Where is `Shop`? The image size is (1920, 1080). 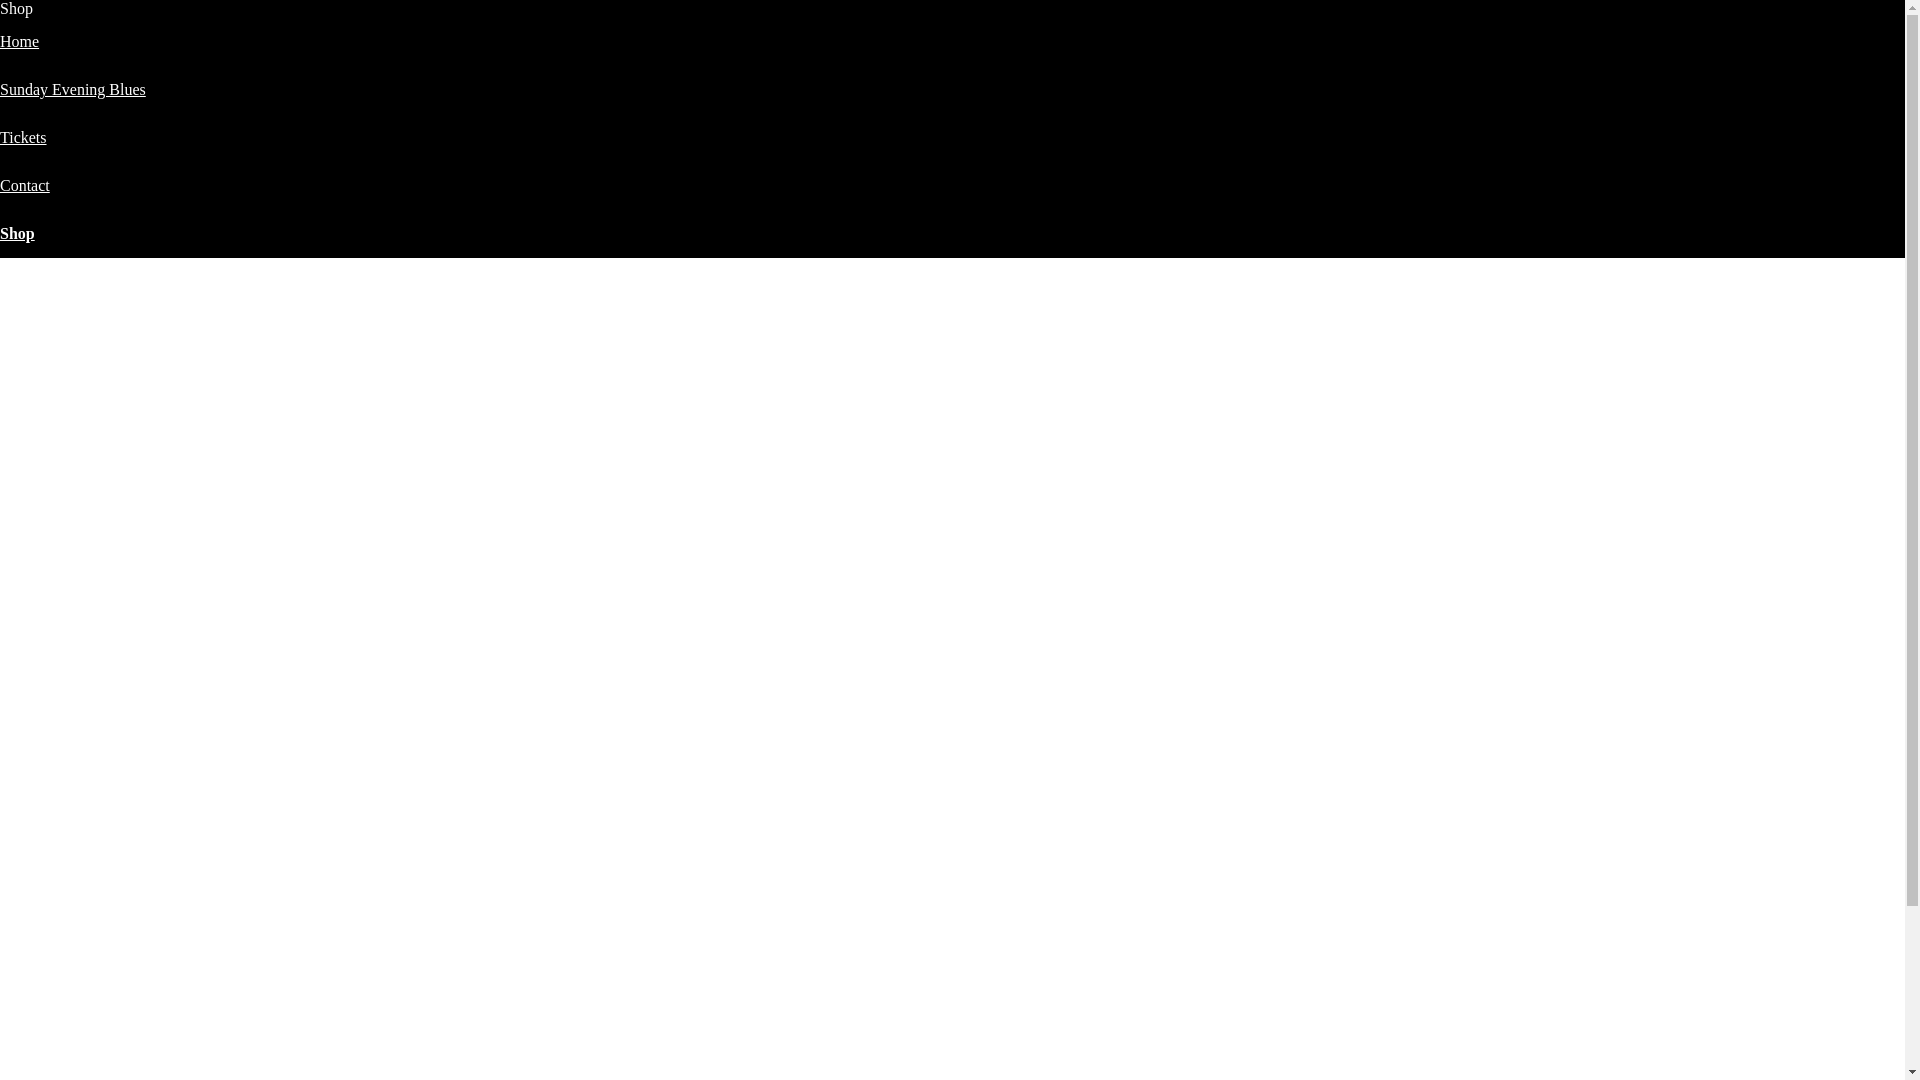
Shop is located at coordinates (18, 234).